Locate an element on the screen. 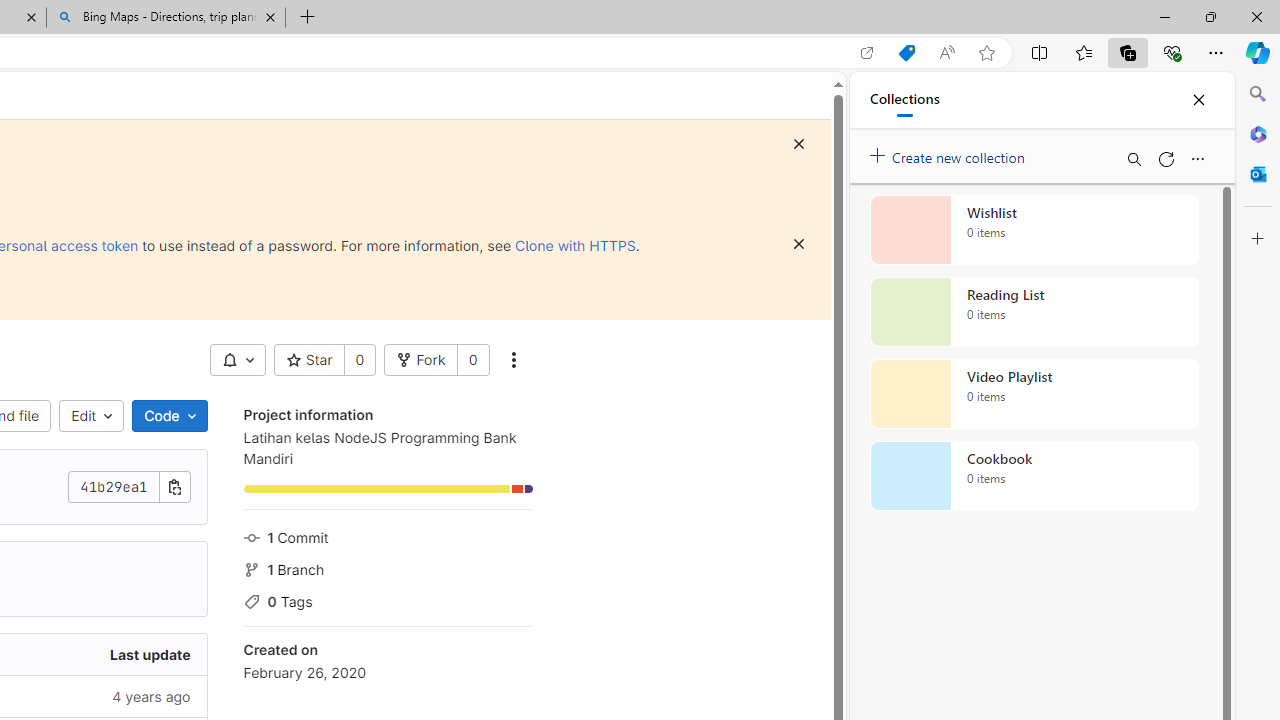 The width and height of the screenshot is (1280, 720). Collections is located at coordinates (1128, 52).